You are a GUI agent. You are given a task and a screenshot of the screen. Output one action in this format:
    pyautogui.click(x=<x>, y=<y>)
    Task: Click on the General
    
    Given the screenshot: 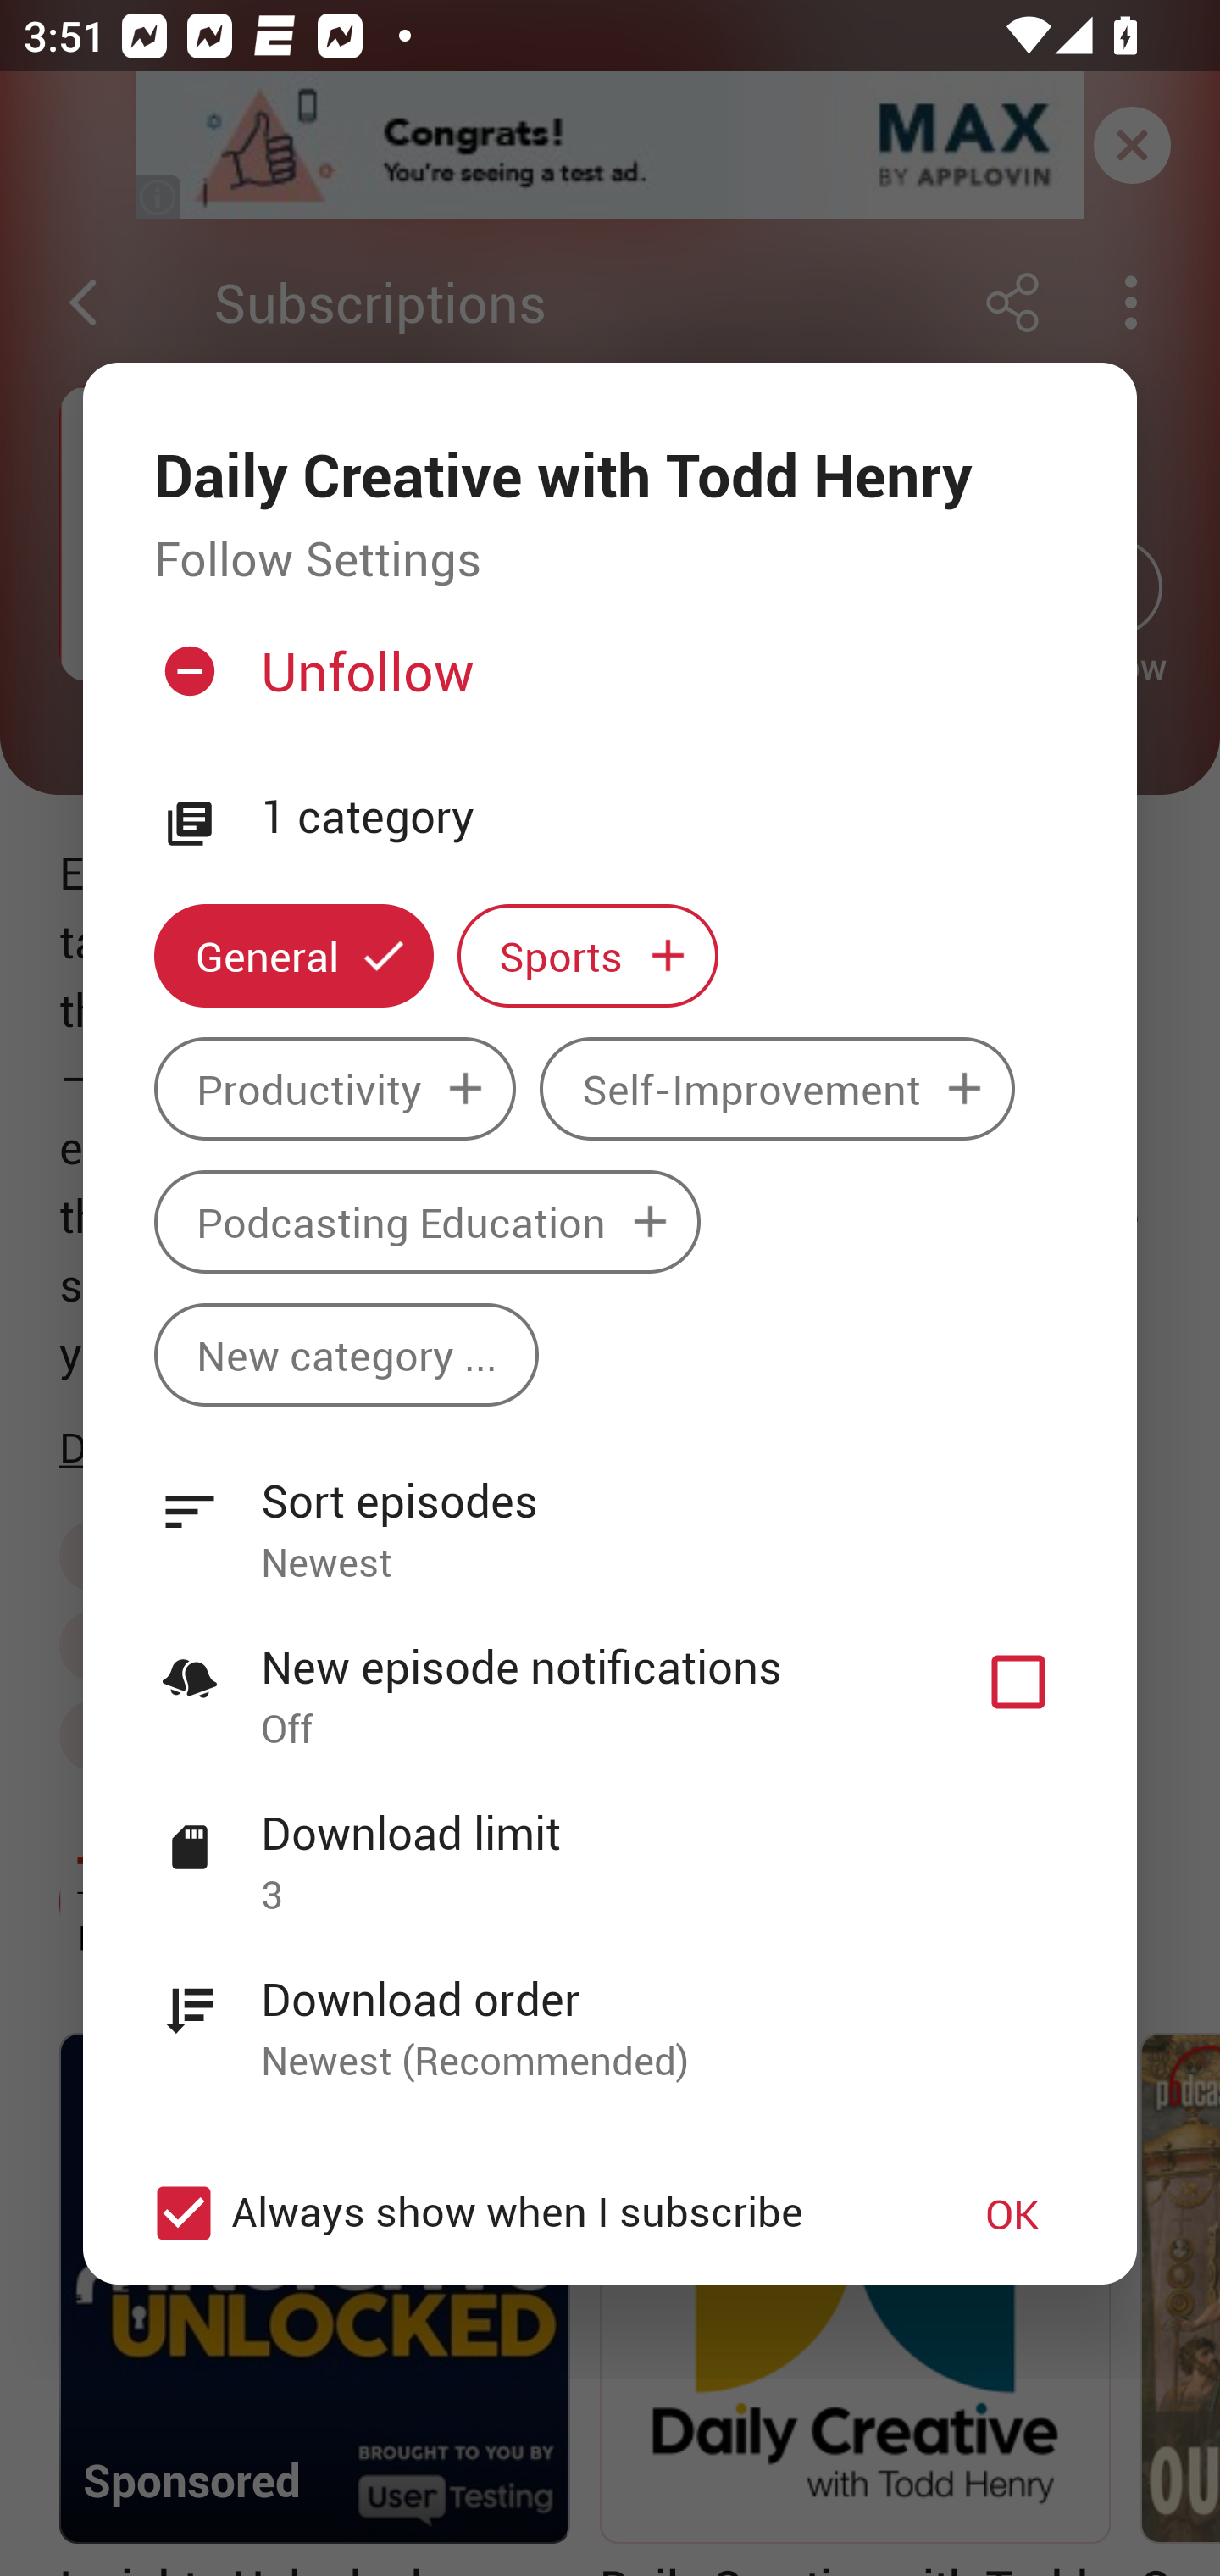 What is the action you would take?
    pyautogui.click(x=293, y=956)
    